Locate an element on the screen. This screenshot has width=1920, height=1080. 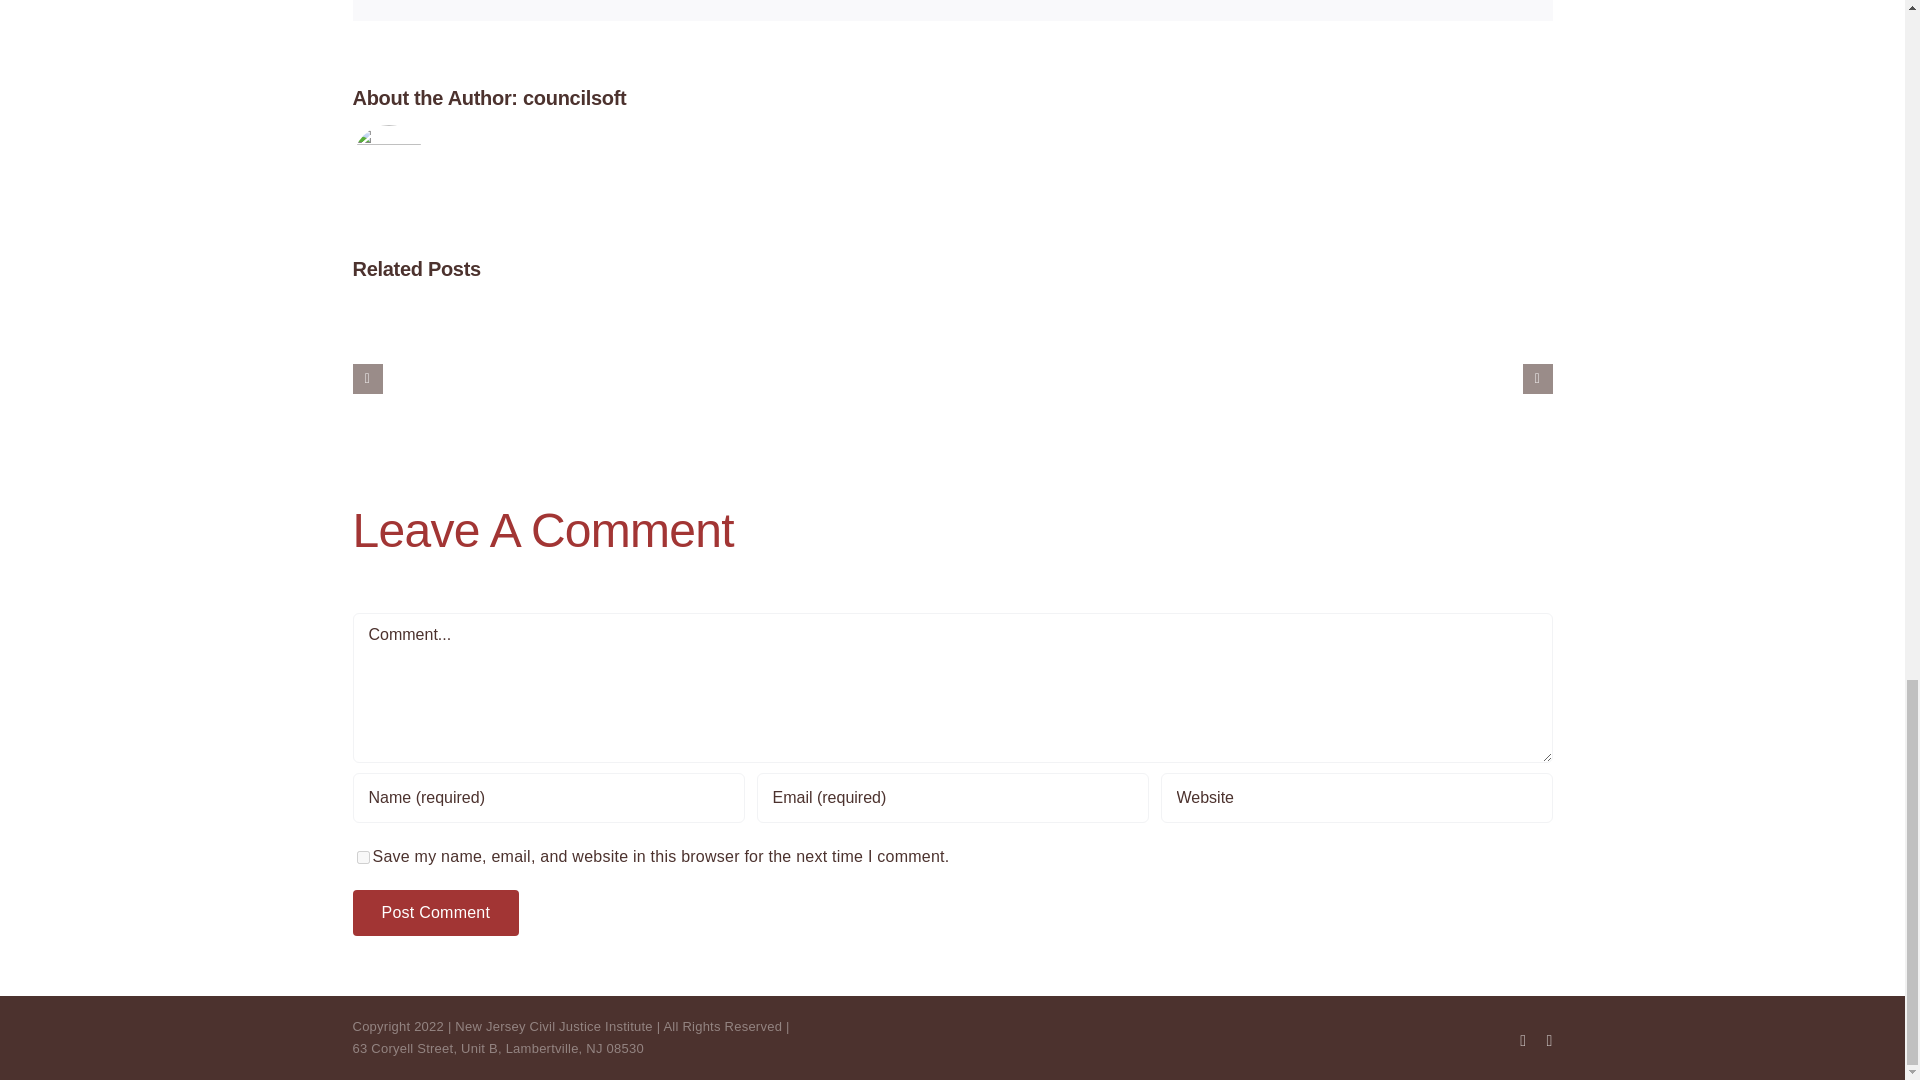
Post Comment is located at coordinates (434, 912).